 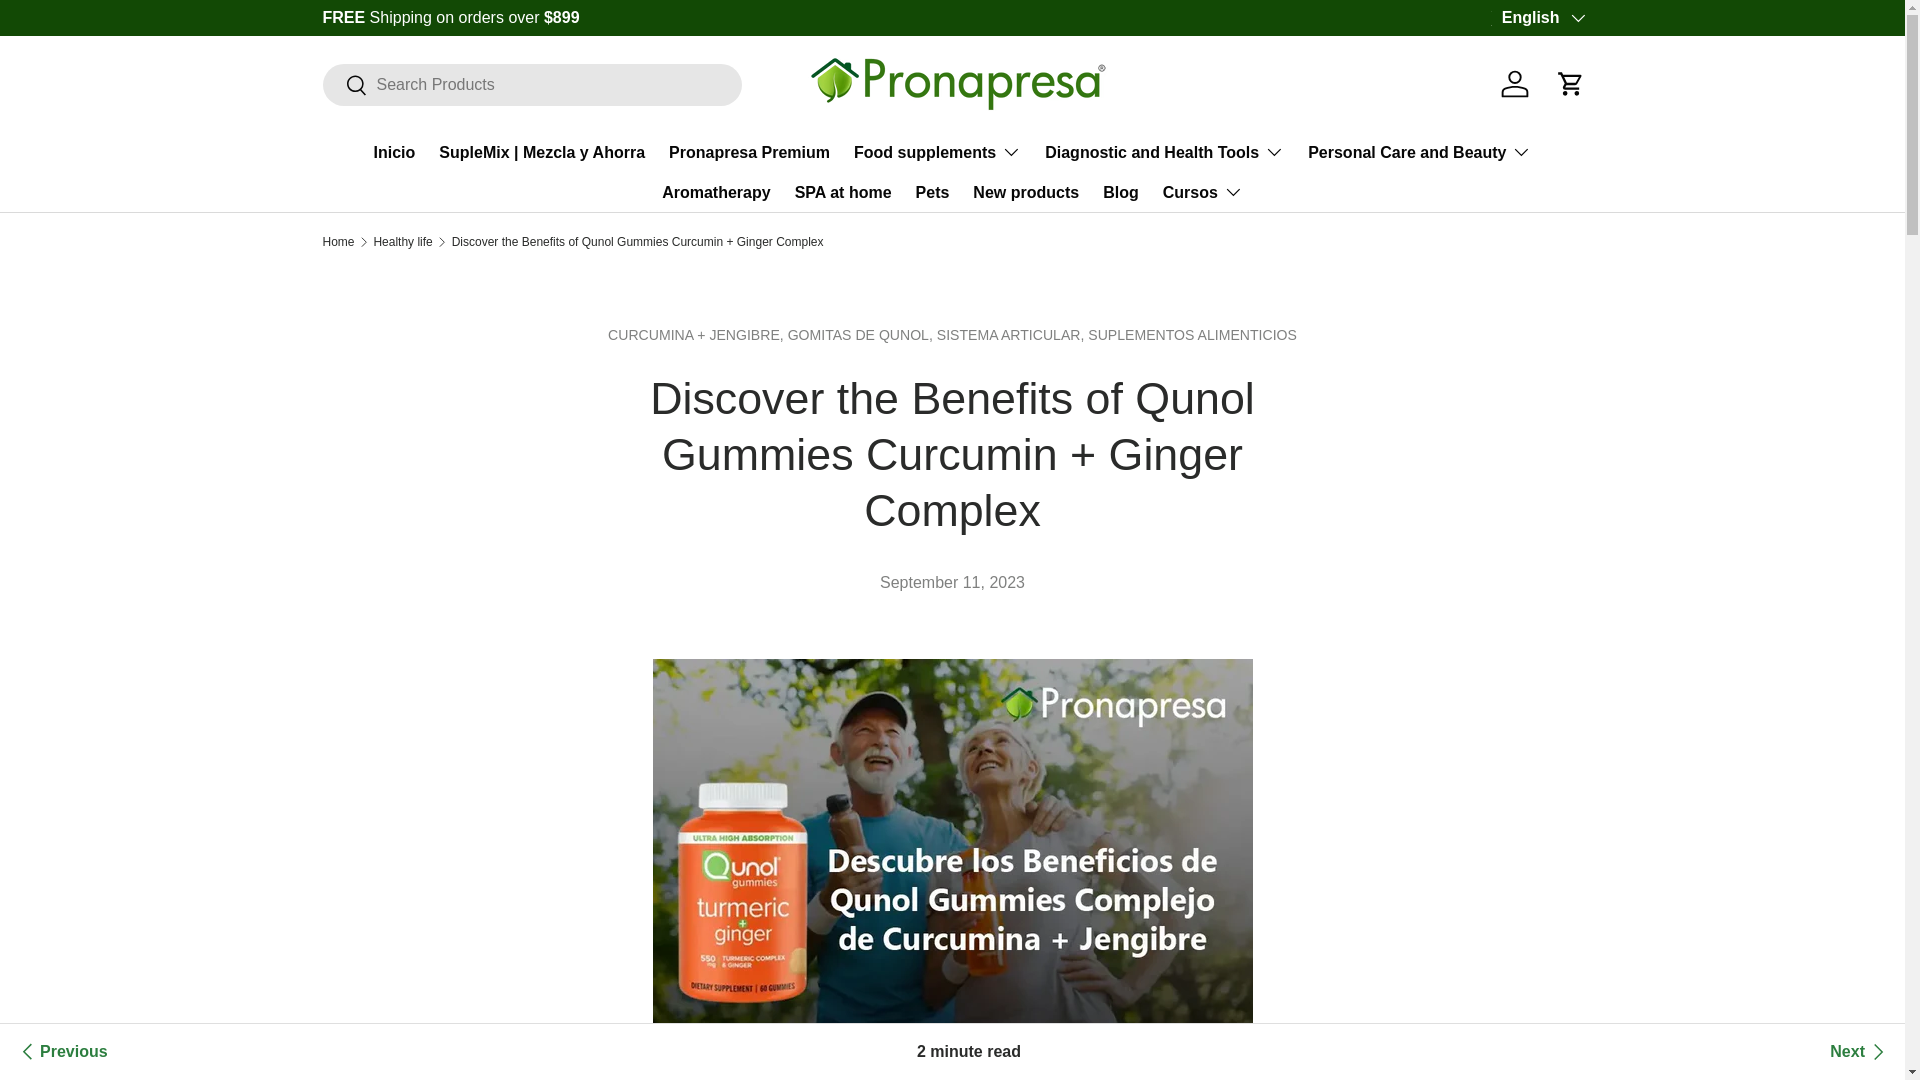 I want to click on Log in, so click(x=1515, y=83).